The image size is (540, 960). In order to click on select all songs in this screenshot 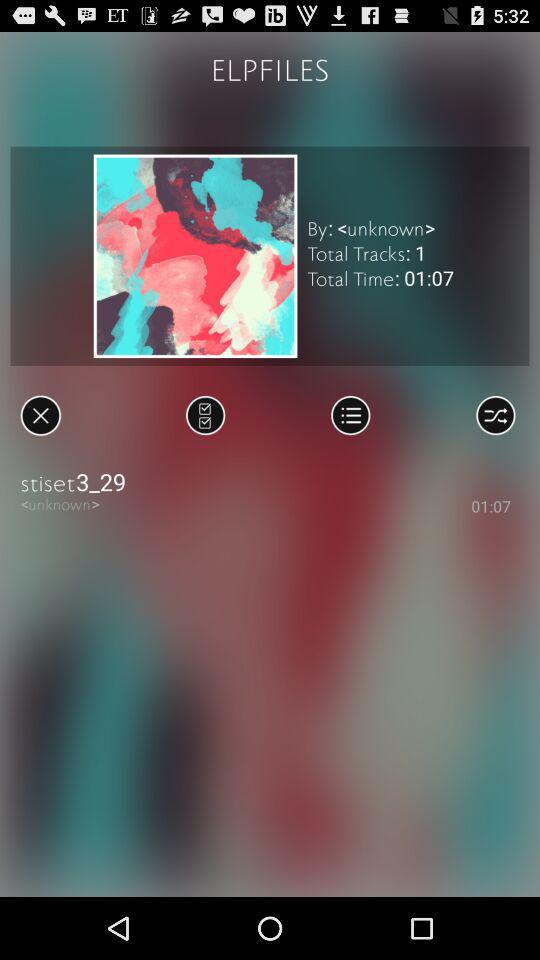, I will do `click(206, 415)`.